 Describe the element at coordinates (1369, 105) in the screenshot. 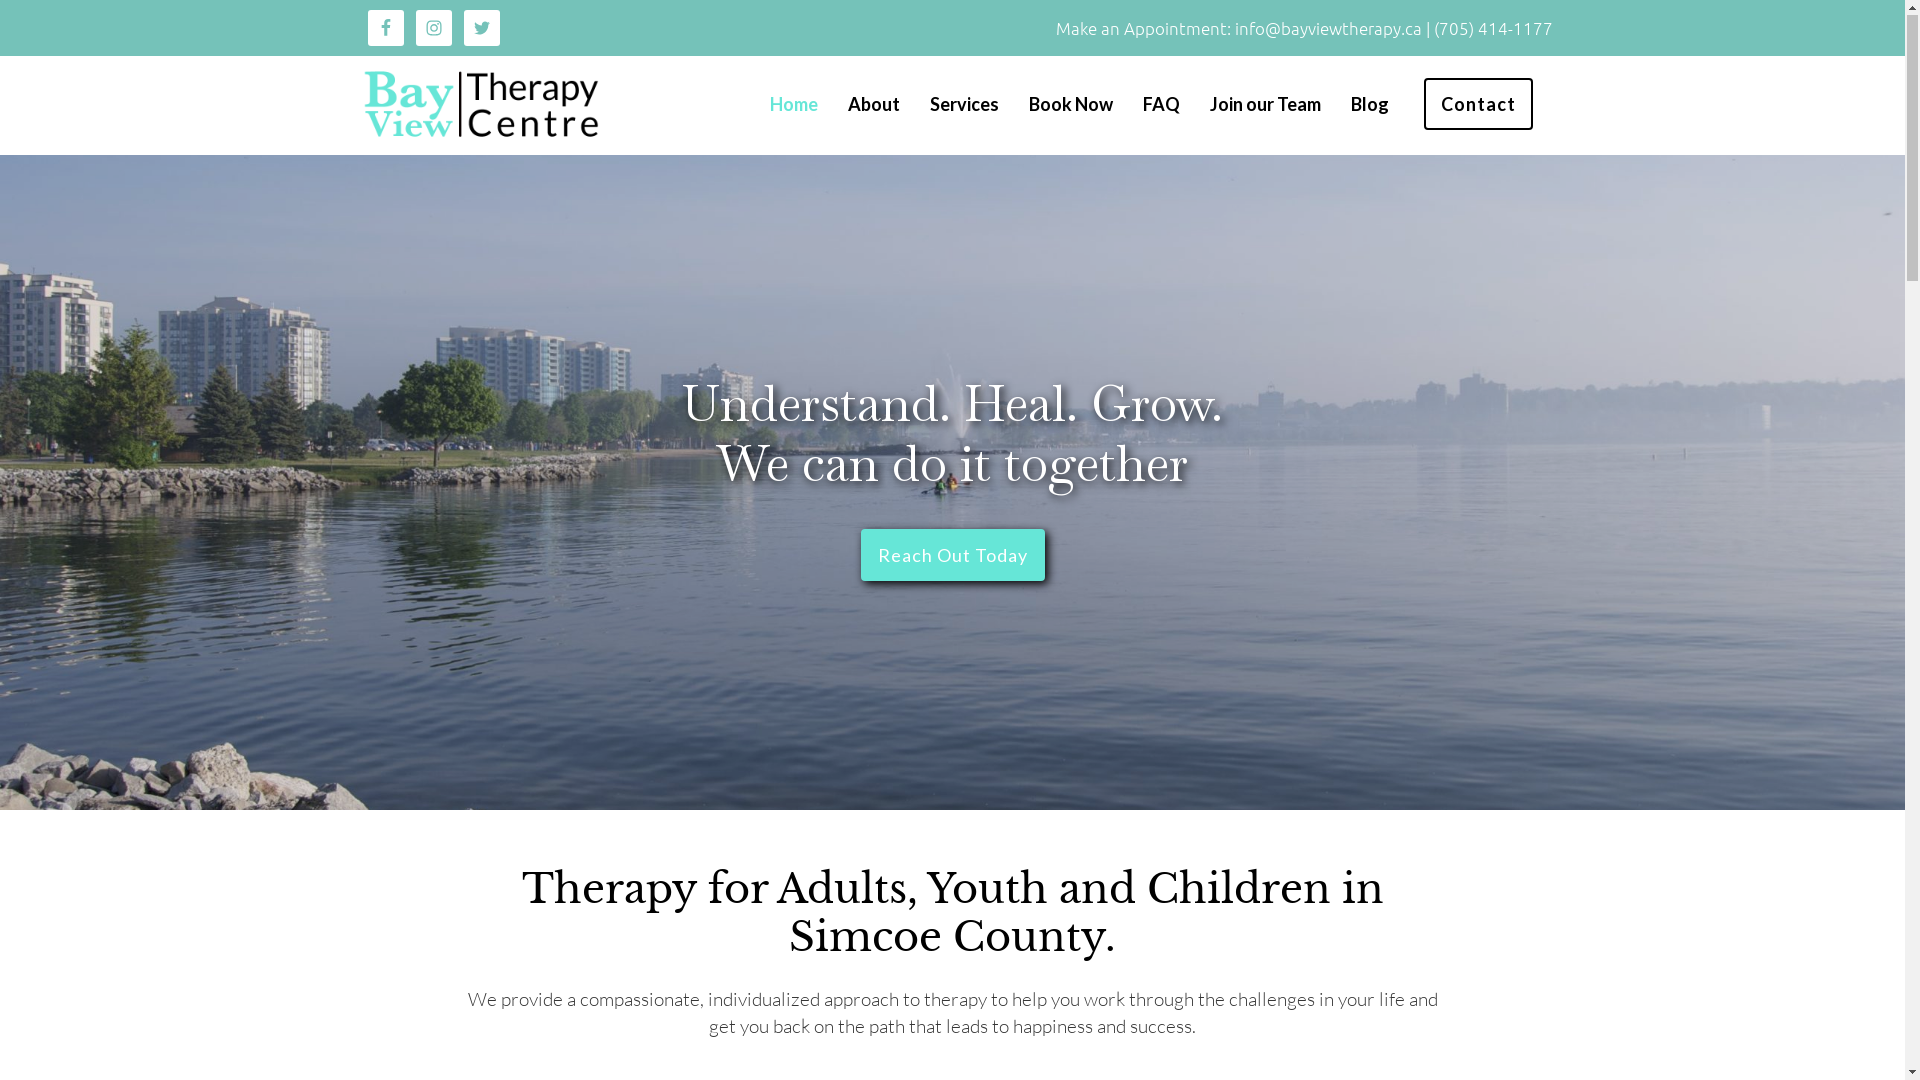

I see `Blog` at that location.